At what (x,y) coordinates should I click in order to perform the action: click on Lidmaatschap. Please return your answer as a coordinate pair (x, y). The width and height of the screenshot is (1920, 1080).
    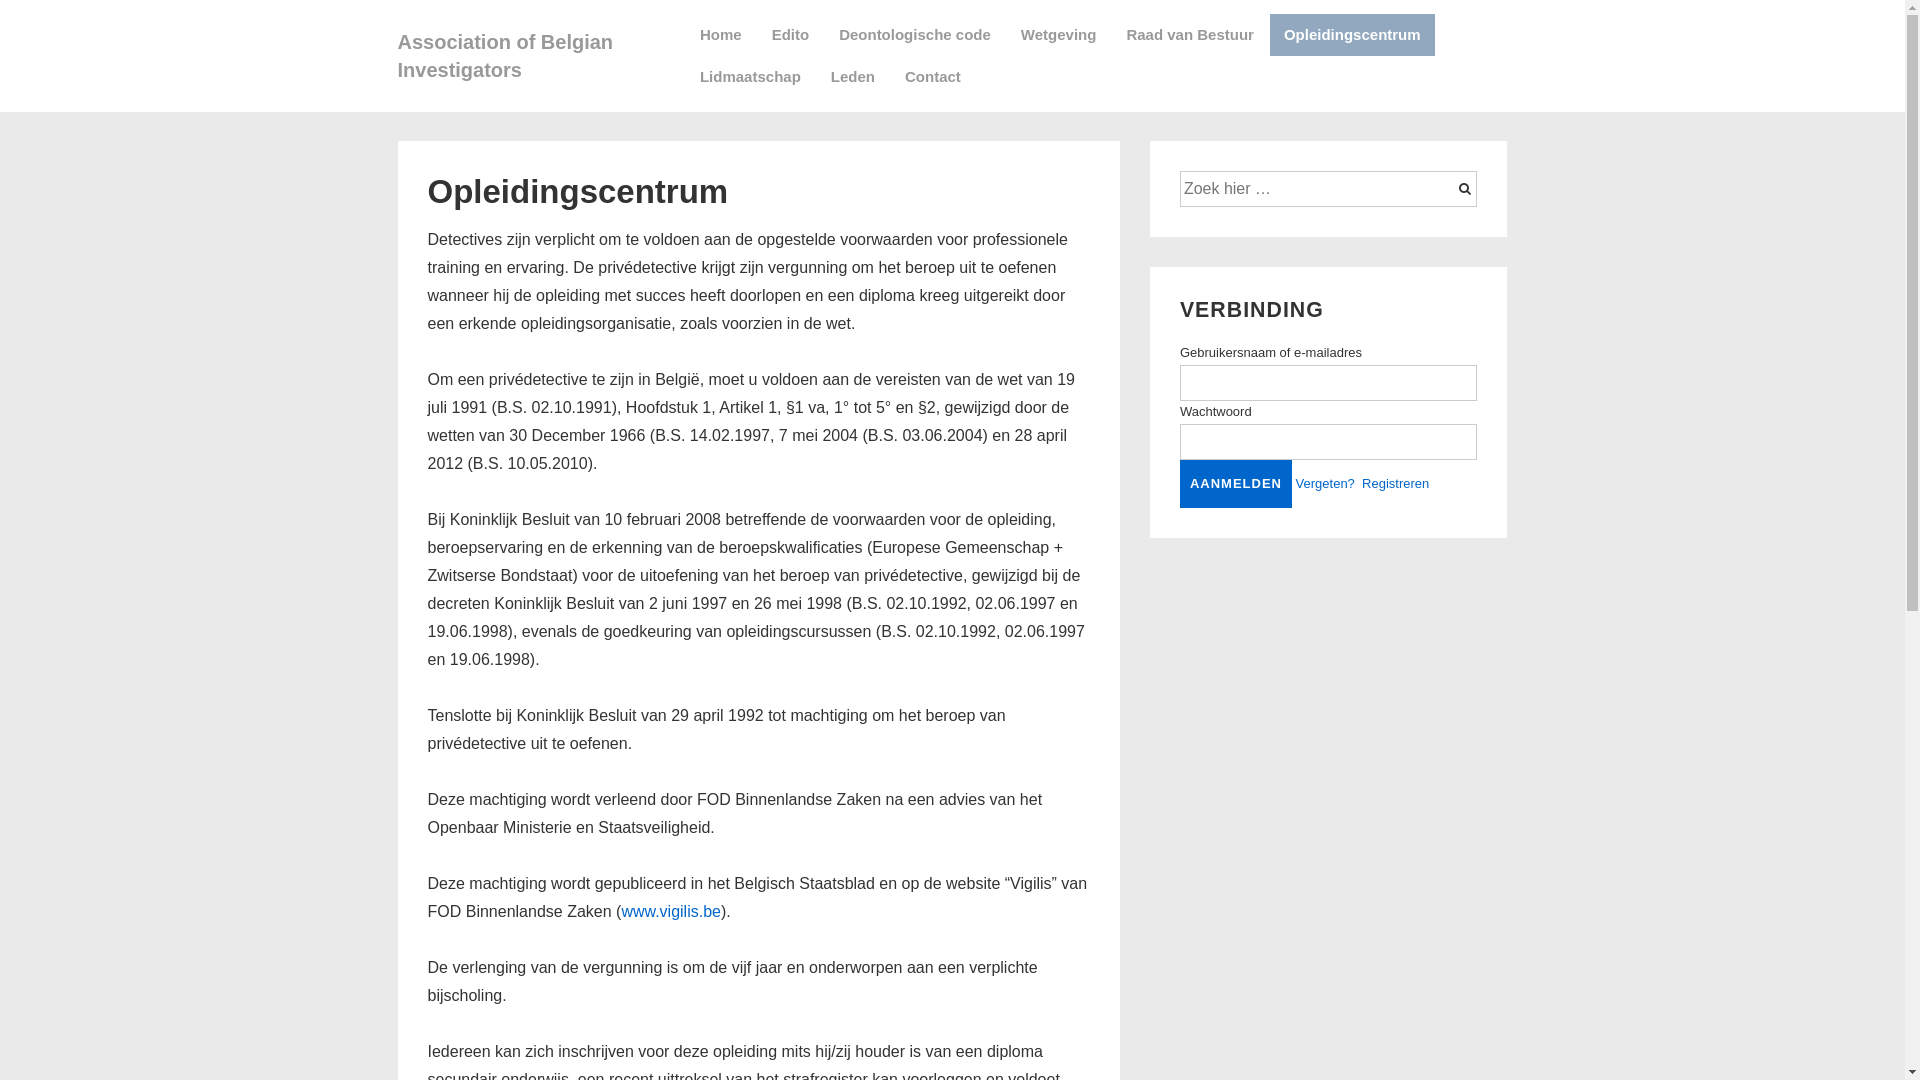
    Looking at the image, I should click on (750, 78).